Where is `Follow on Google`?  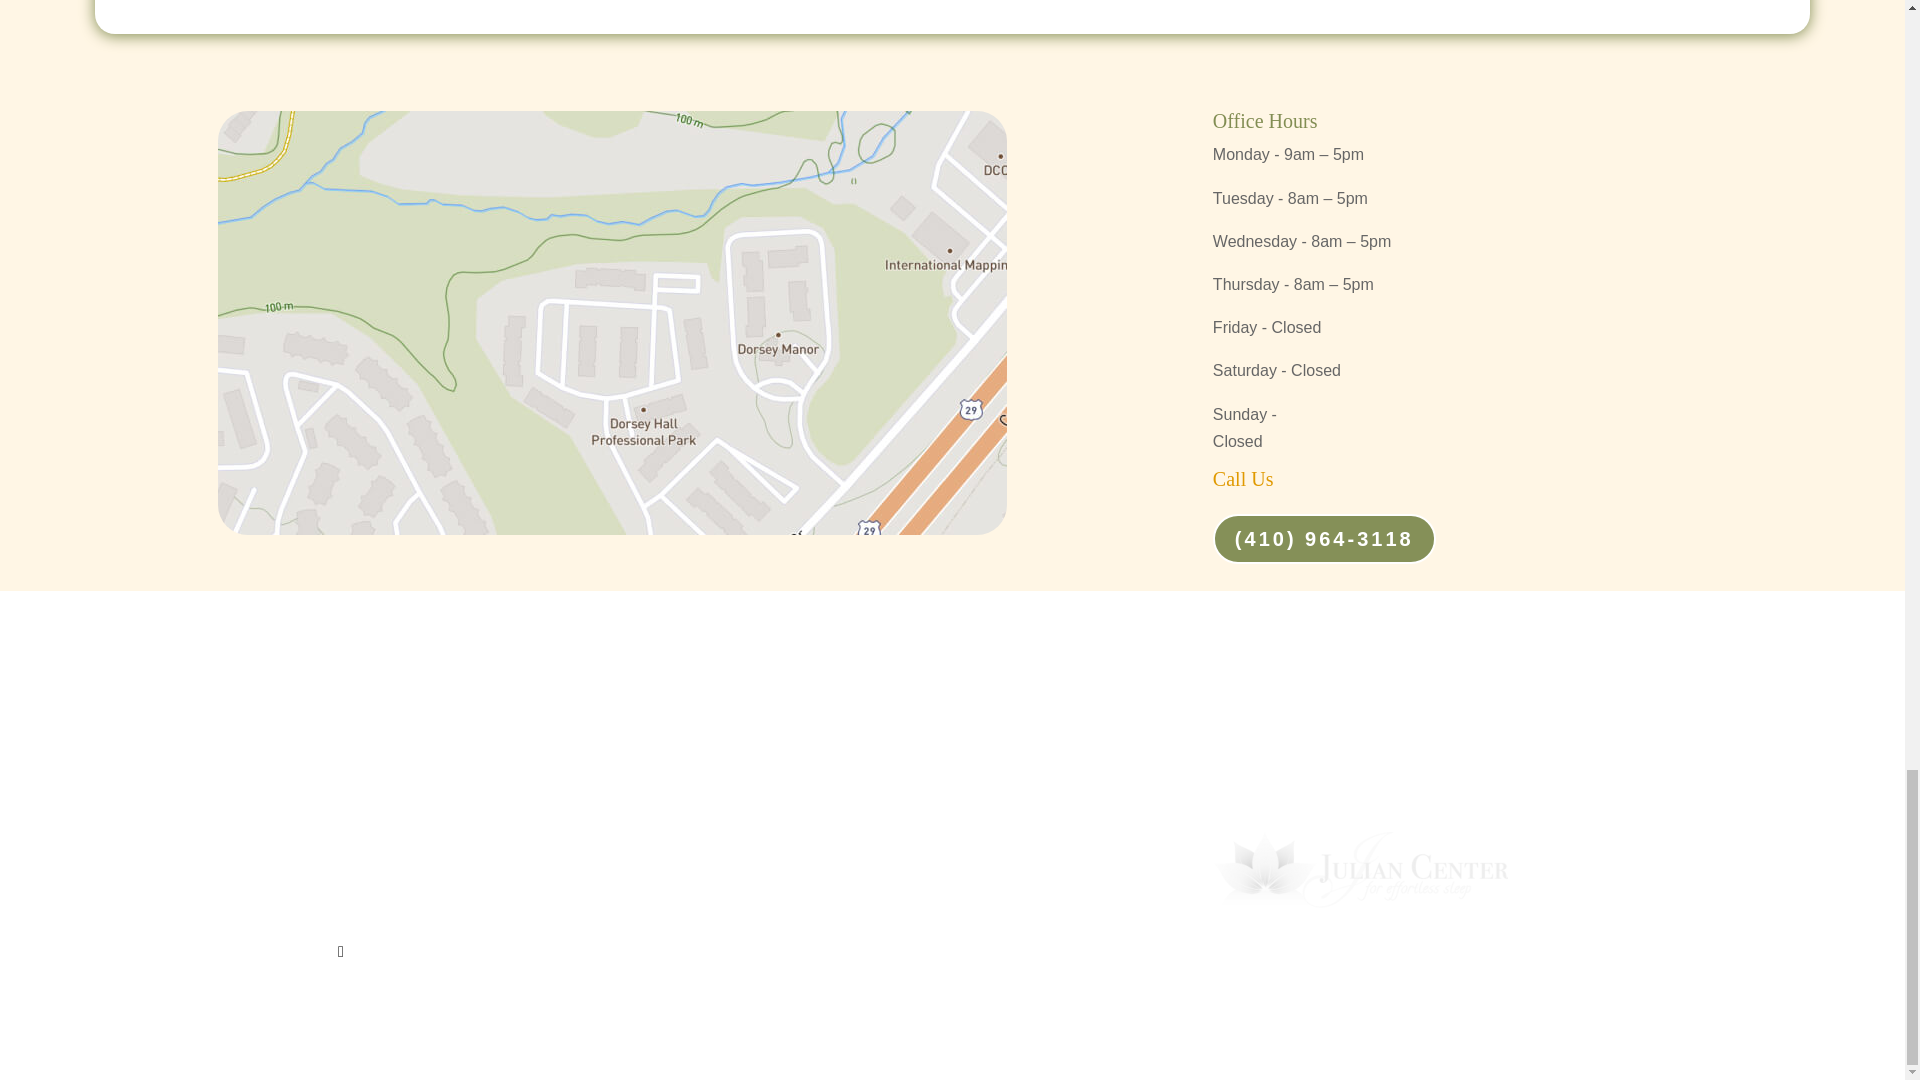
Follow on Google is located at coordinates (460, 952).